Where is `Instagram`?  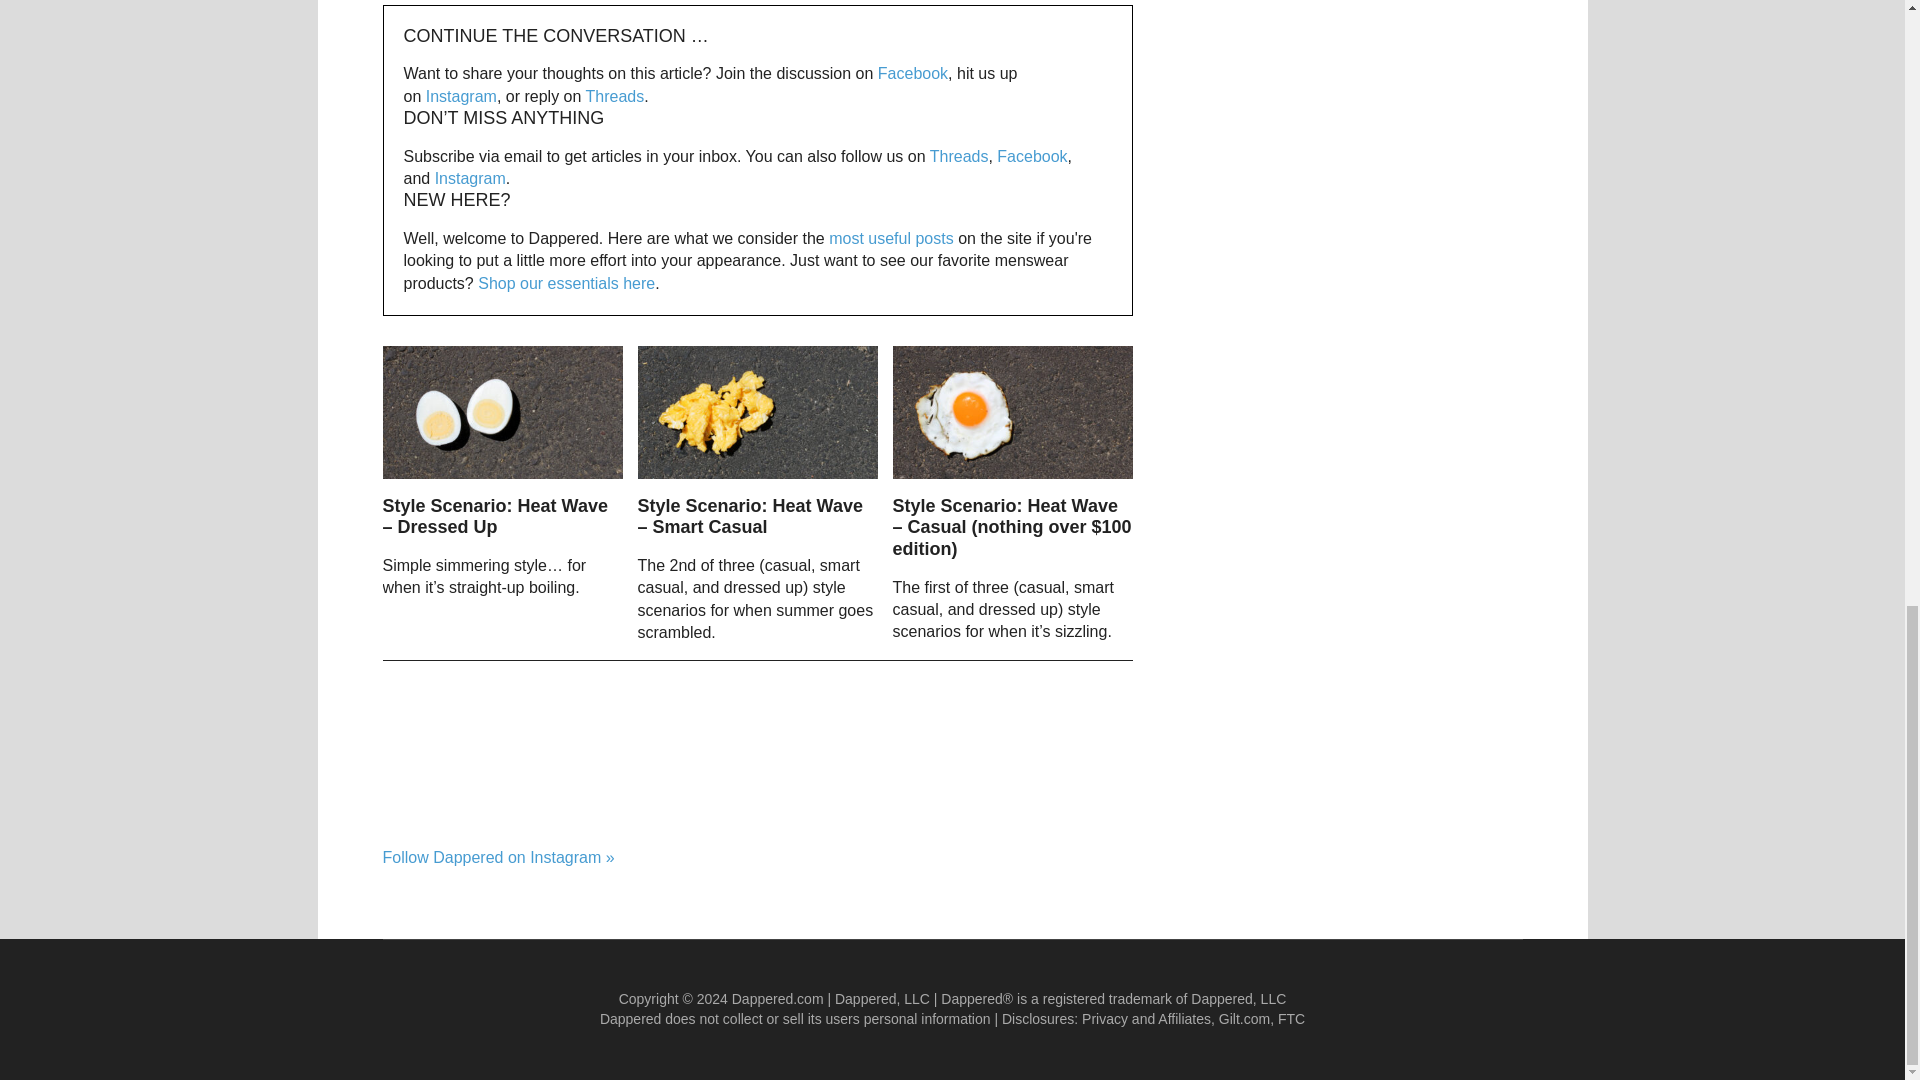
Instagram is located at coordinates (462, 96).